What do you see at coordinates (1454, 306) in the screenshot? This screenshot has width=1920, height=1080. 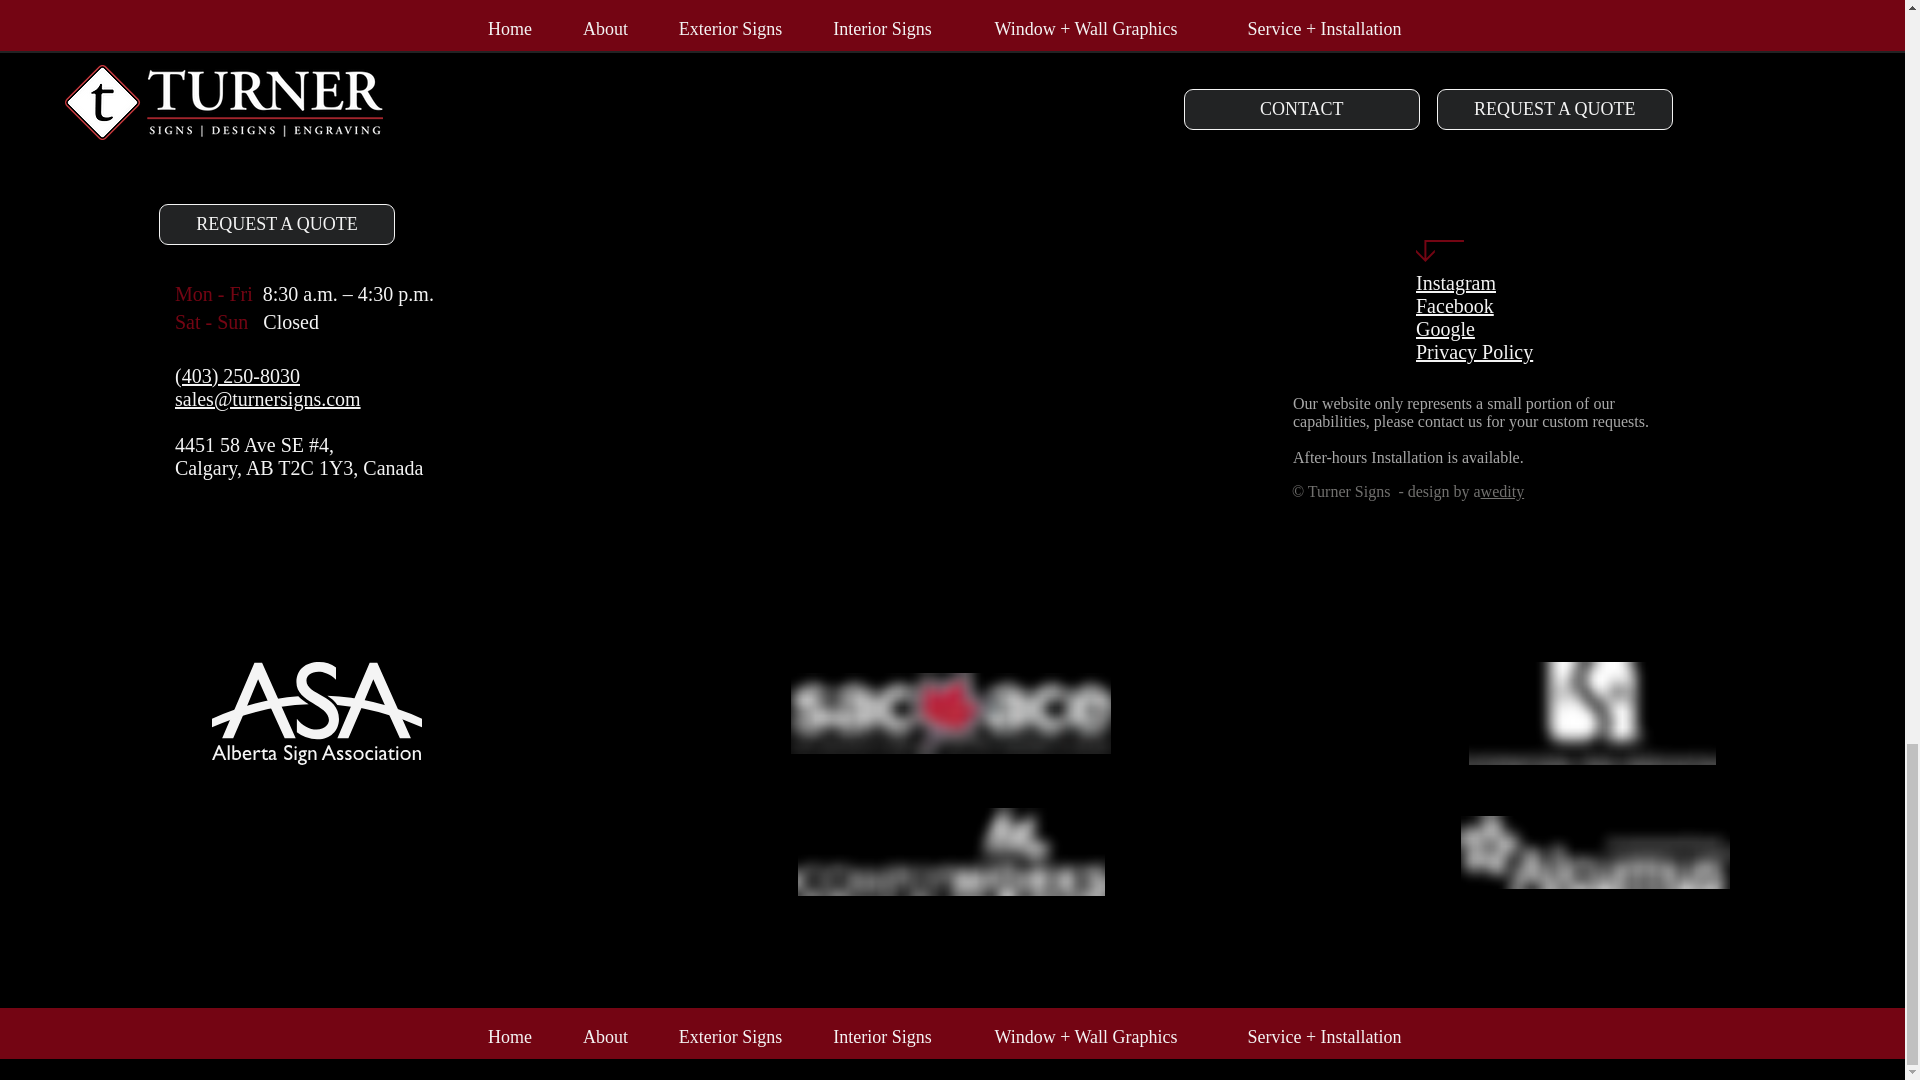 I see `Facebook` at bounding box center [1454, 306].